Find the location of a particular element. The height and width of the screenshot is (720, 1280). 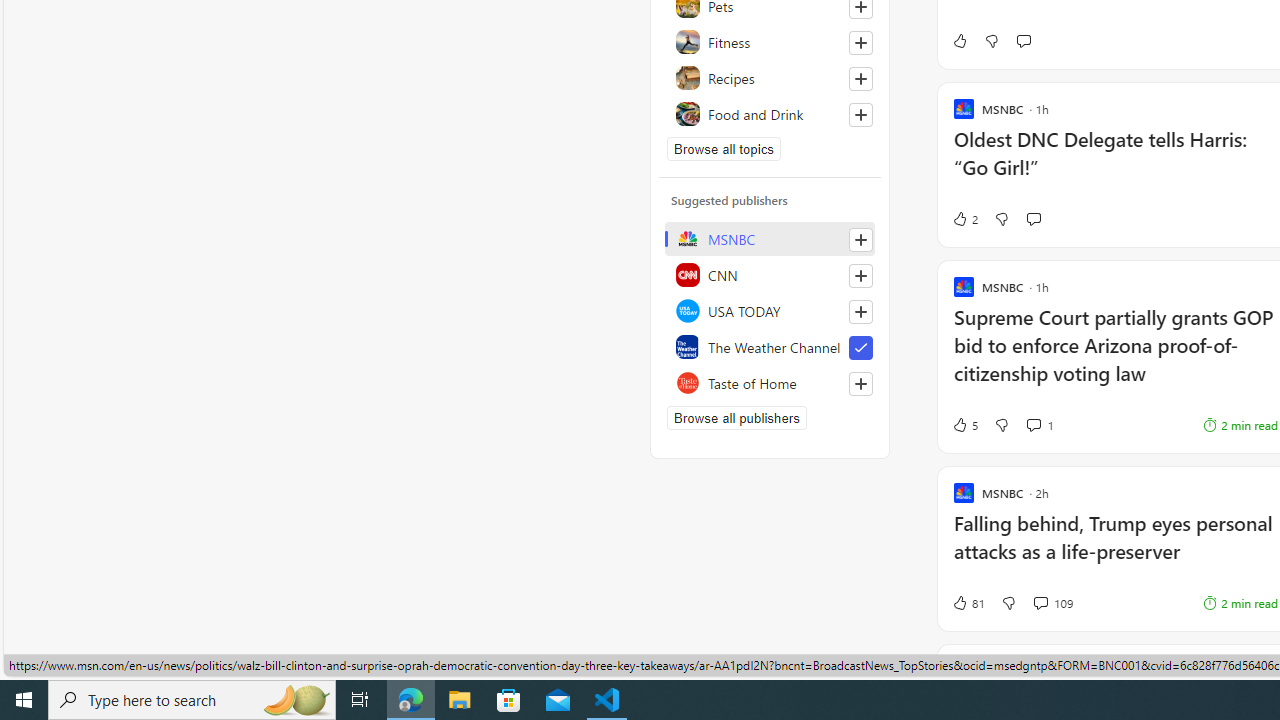

2 Like is located at coordinates (964, 219).